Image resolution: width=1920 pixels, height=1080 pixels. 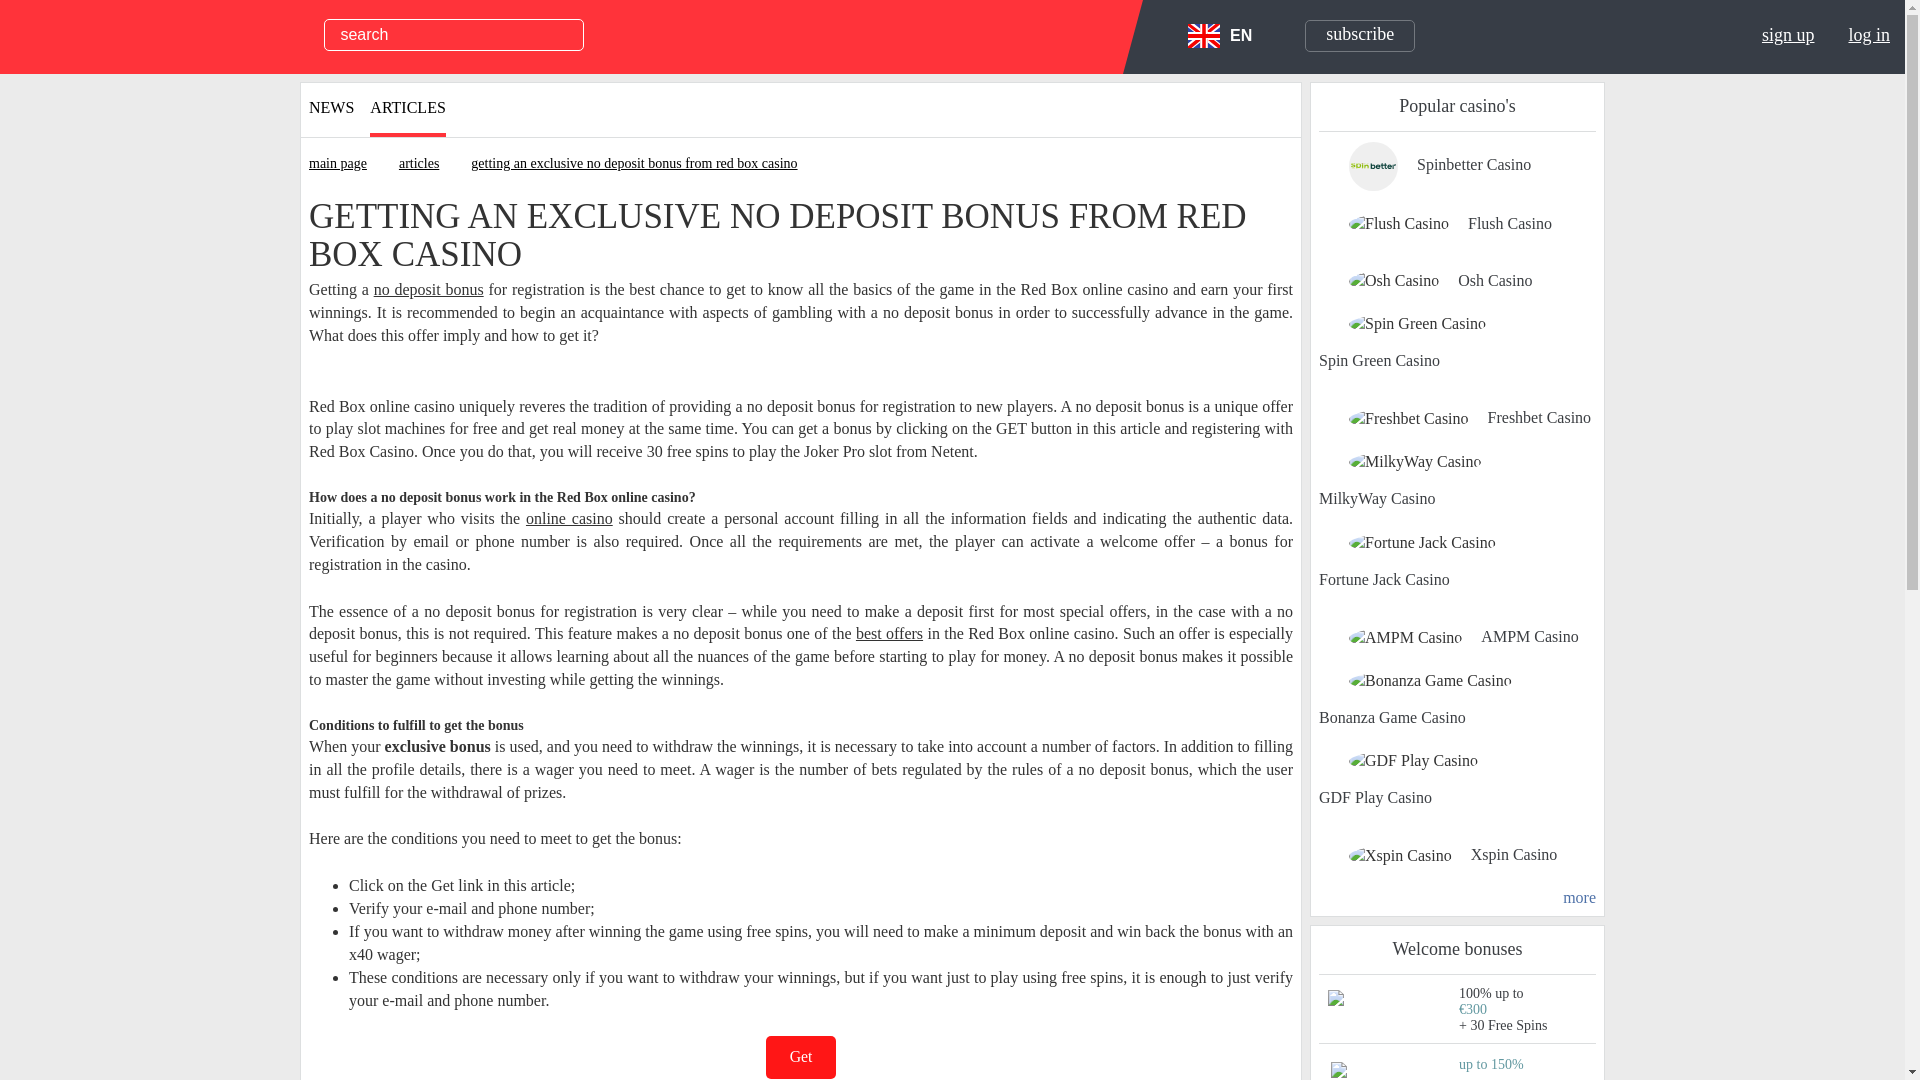 I want to click on Spy-Casino, so click(x=94, y=34).